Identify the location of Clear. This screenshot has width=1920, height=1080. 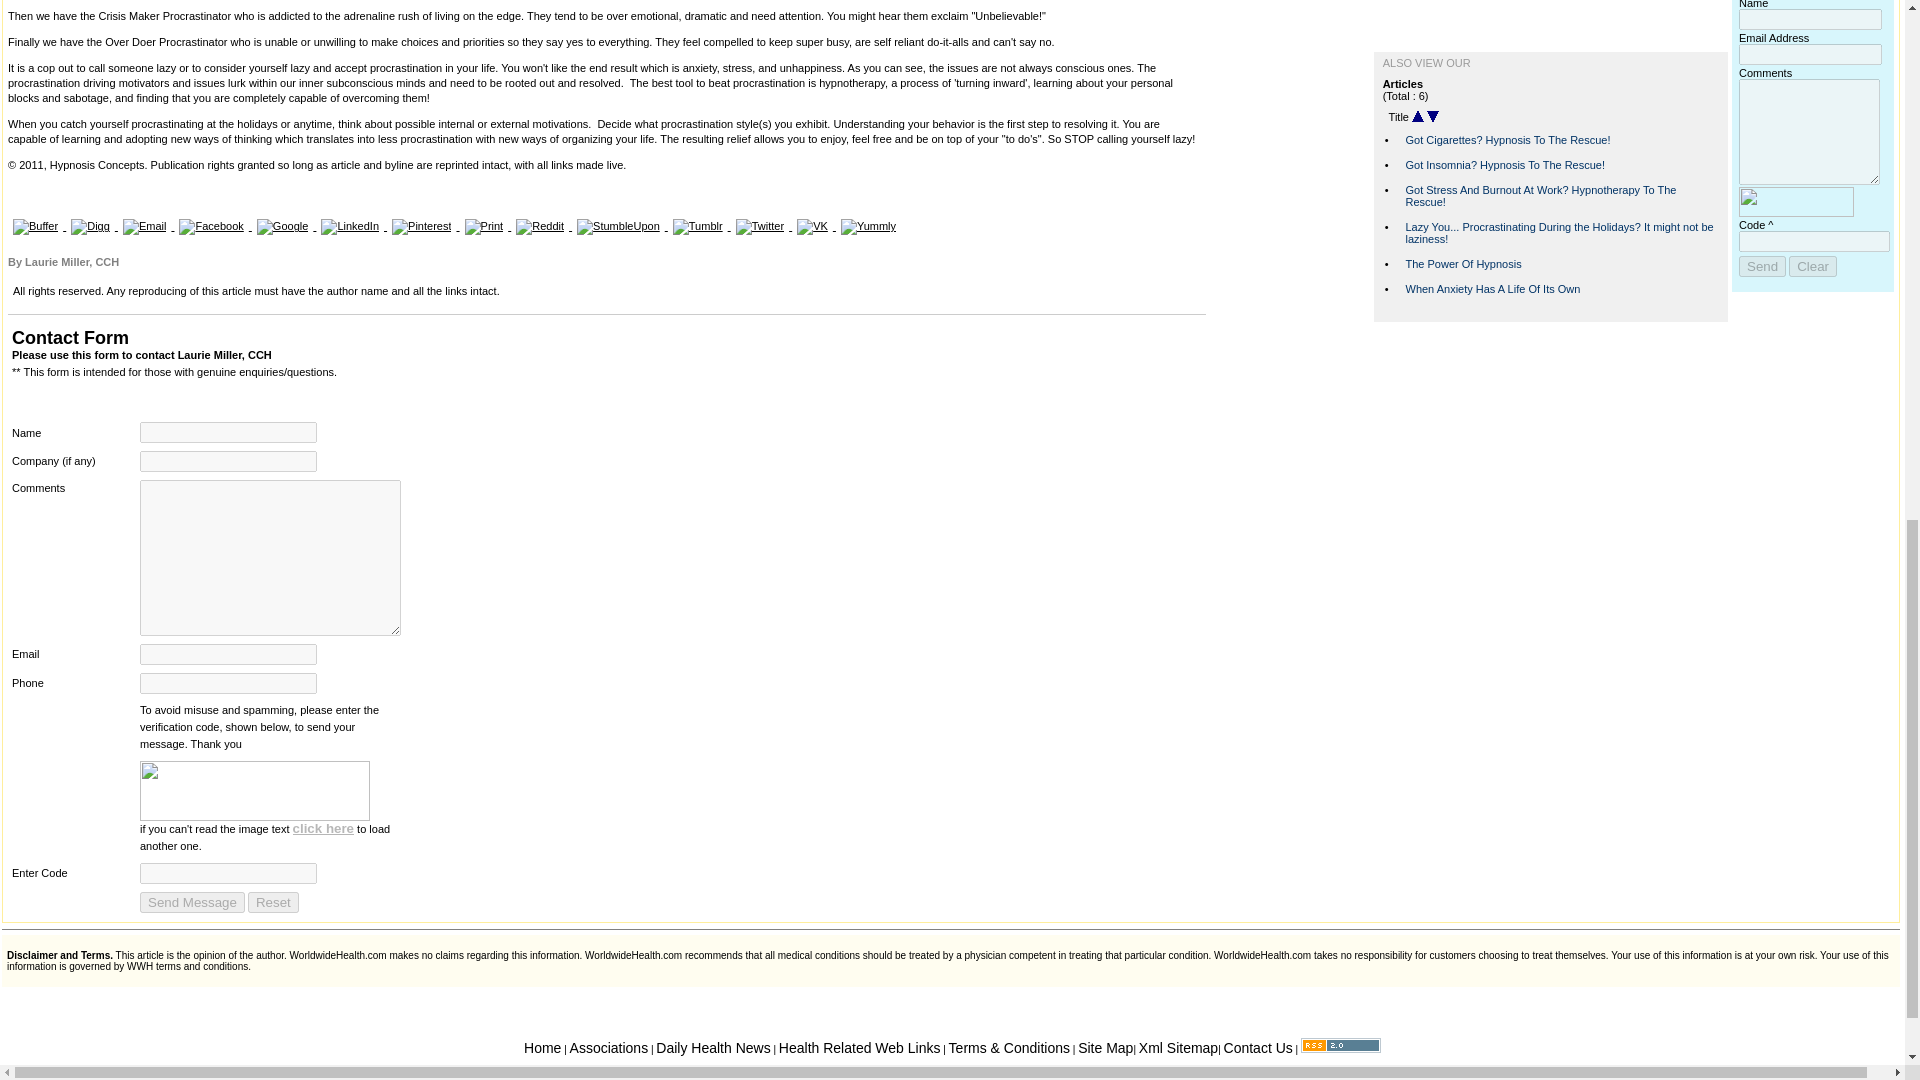
(1813, 266).